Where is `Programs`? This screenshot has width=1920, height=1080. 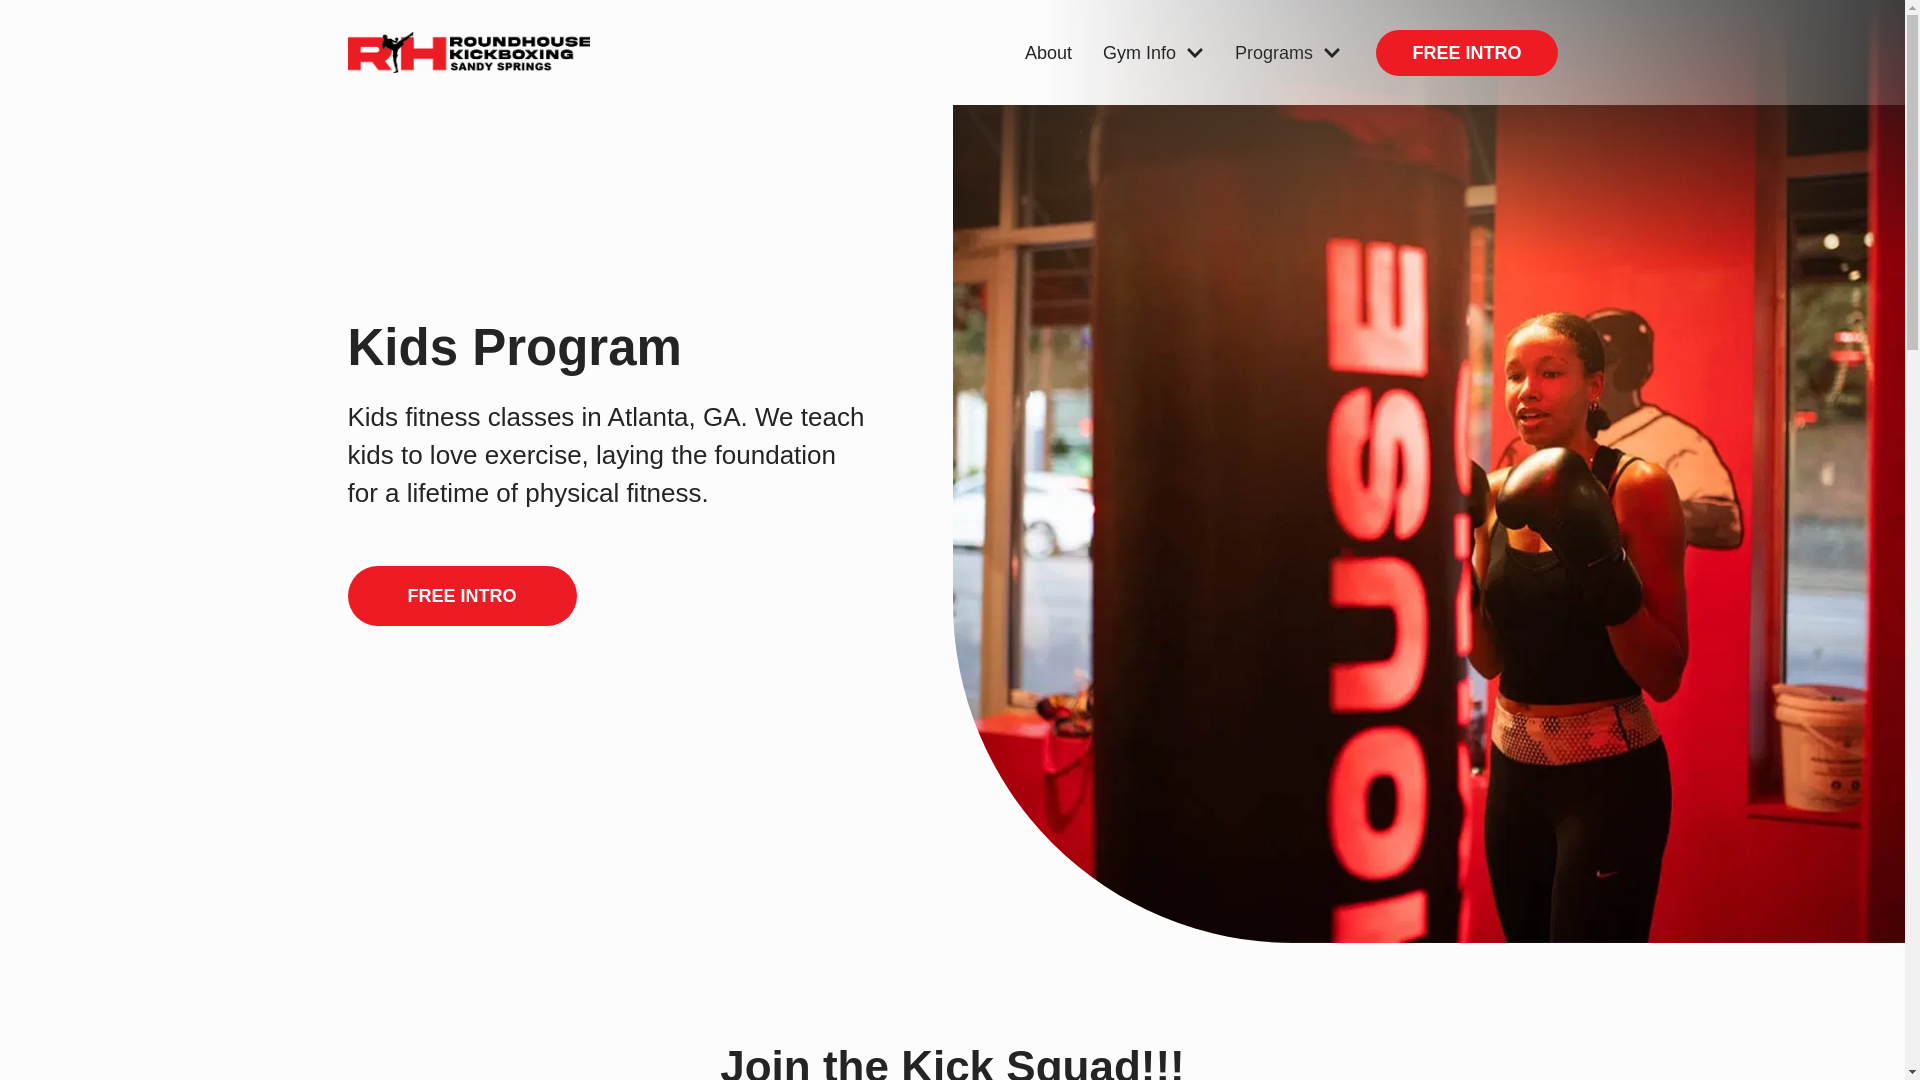
Programs is located at coordinates (1288, 52).